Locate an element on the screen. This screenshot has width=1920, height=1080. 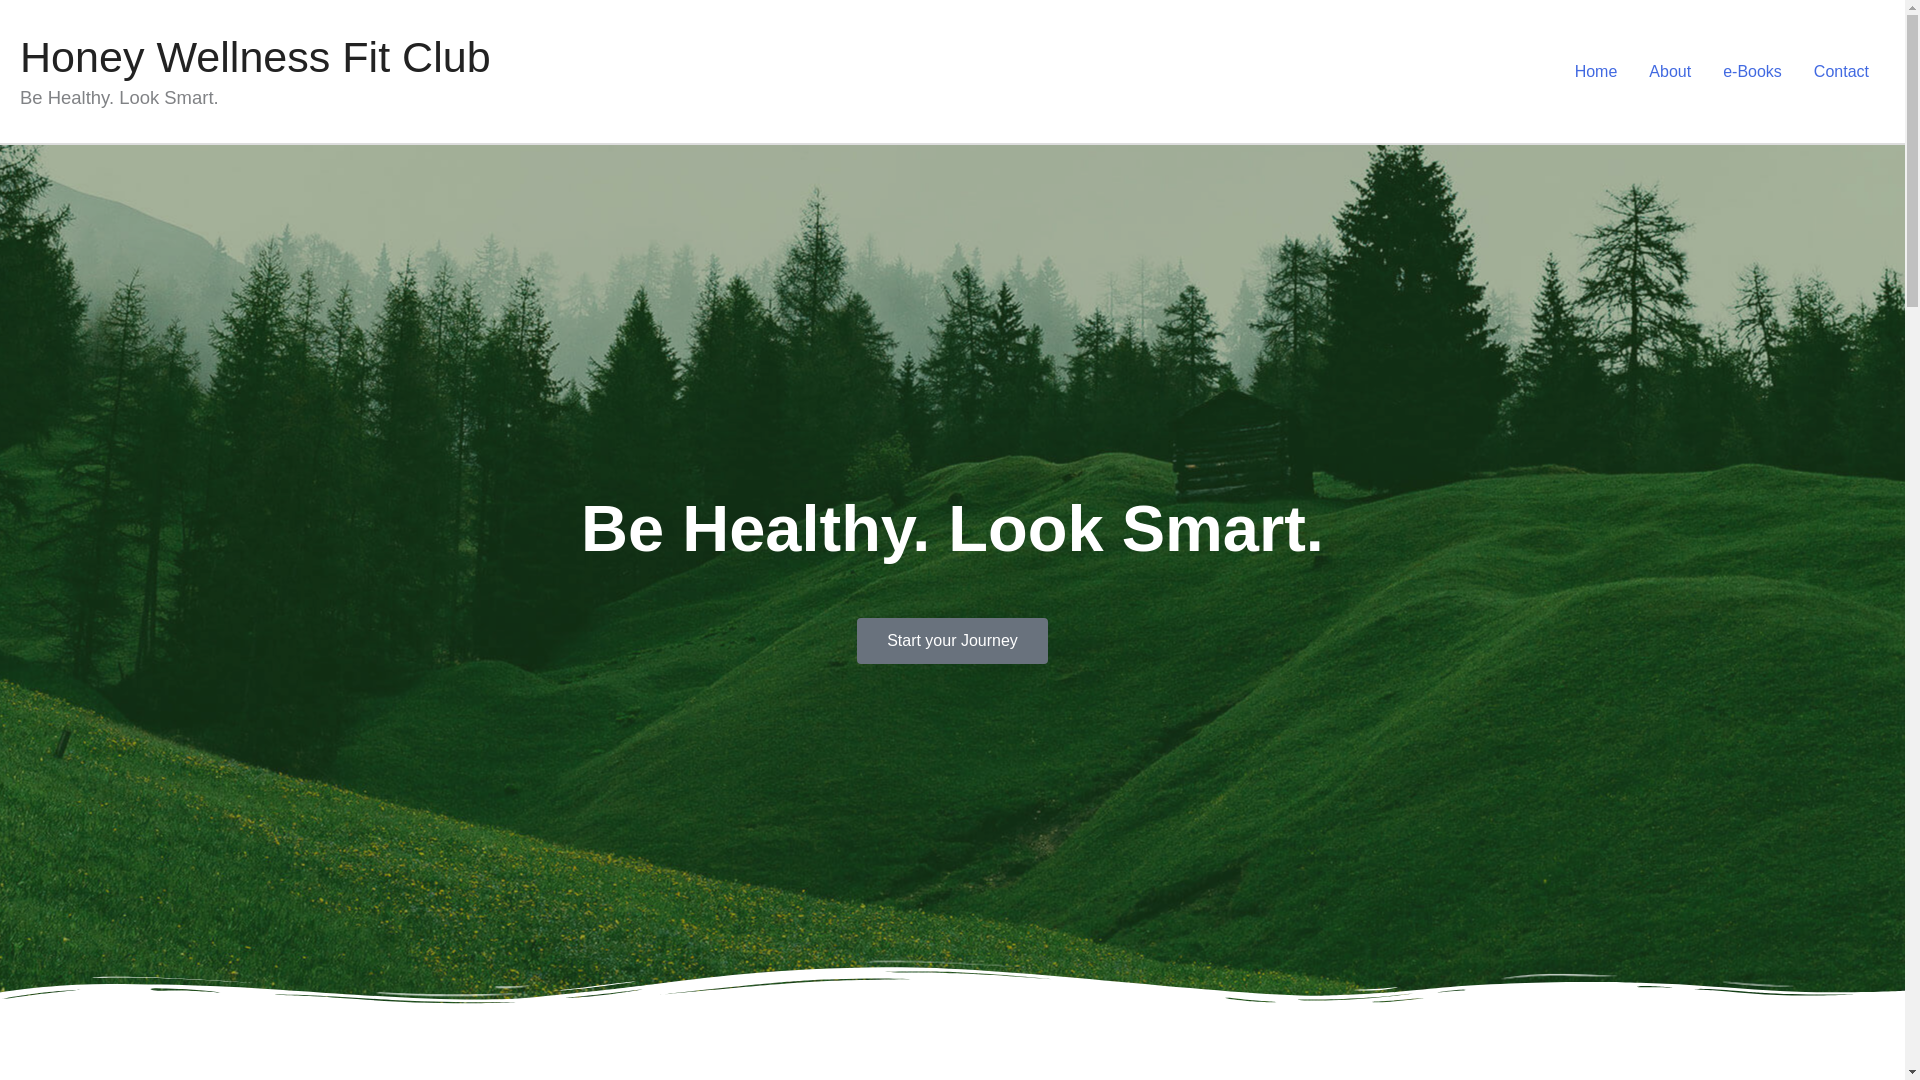
e-Books is located at coordinates (1752, 71).